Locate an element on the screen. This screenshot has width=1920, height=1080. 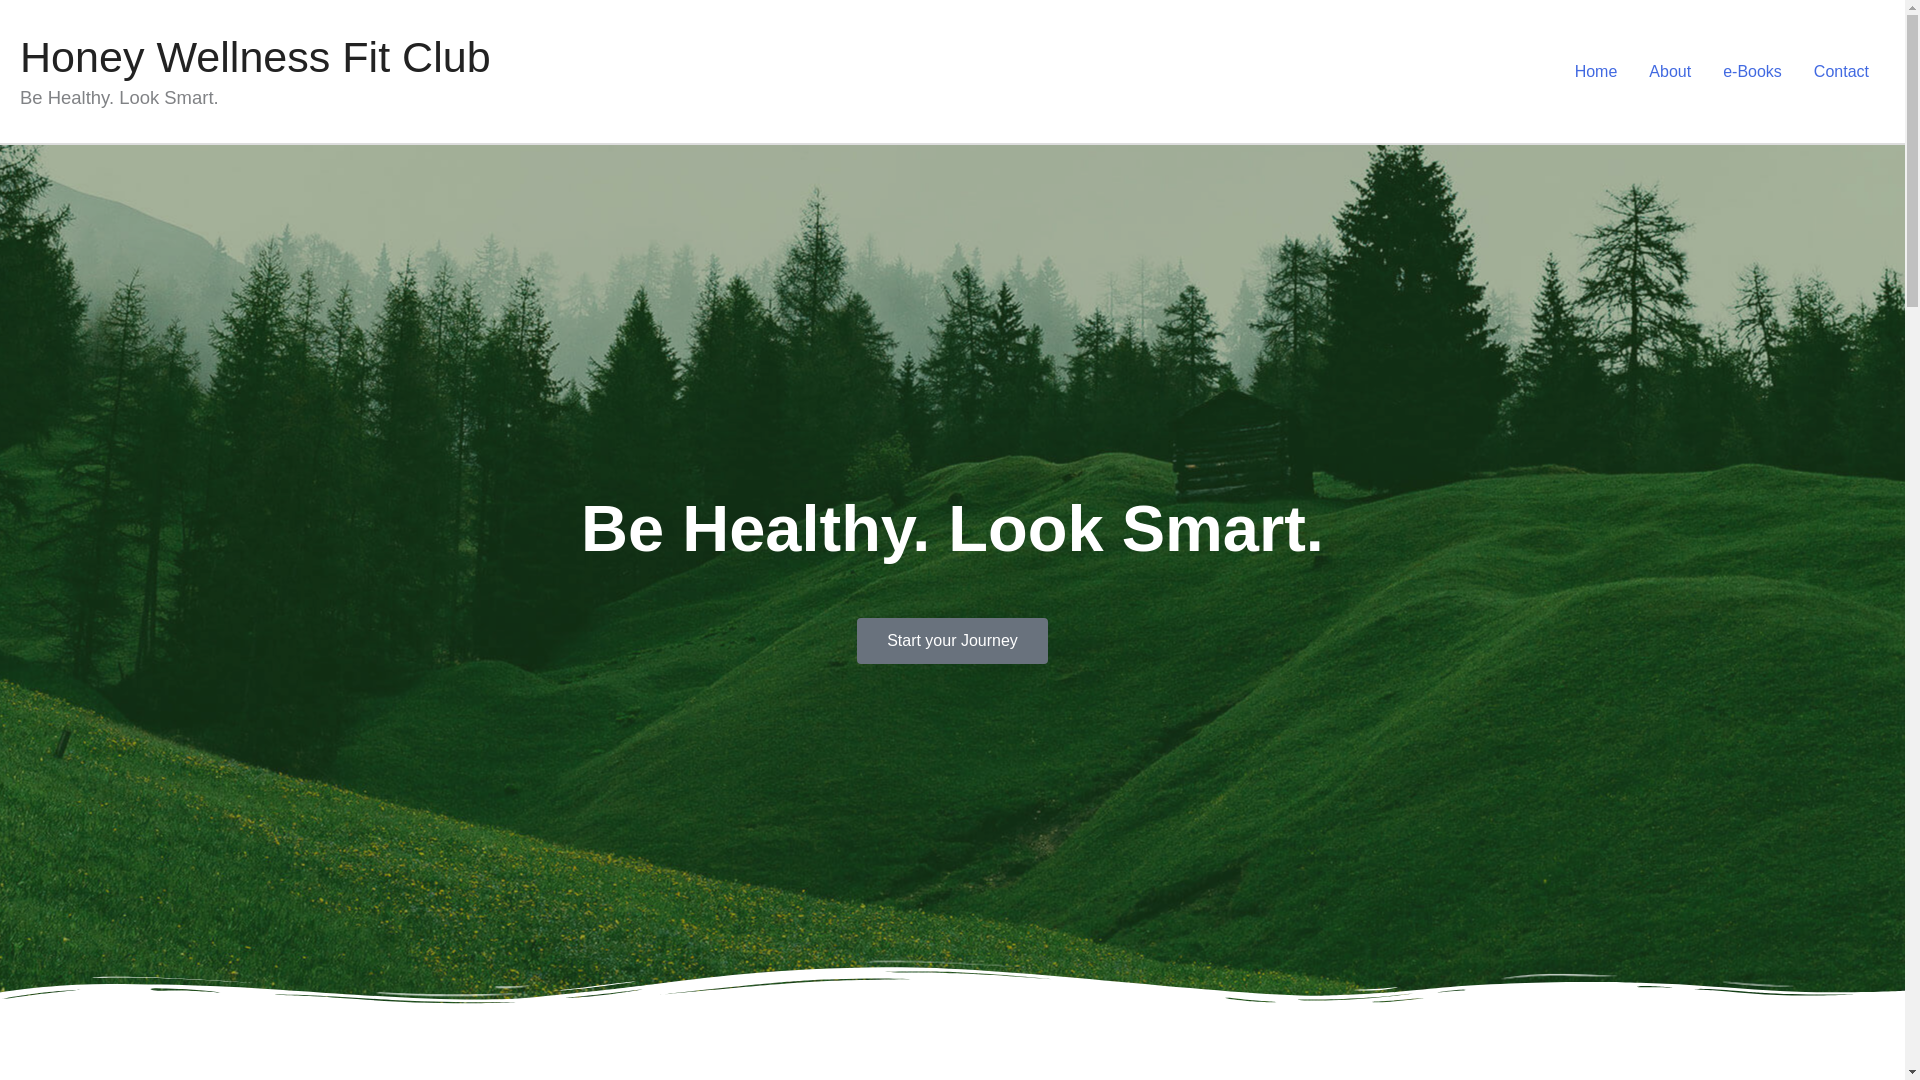
e-Books is located at coordinates (1752, 71).